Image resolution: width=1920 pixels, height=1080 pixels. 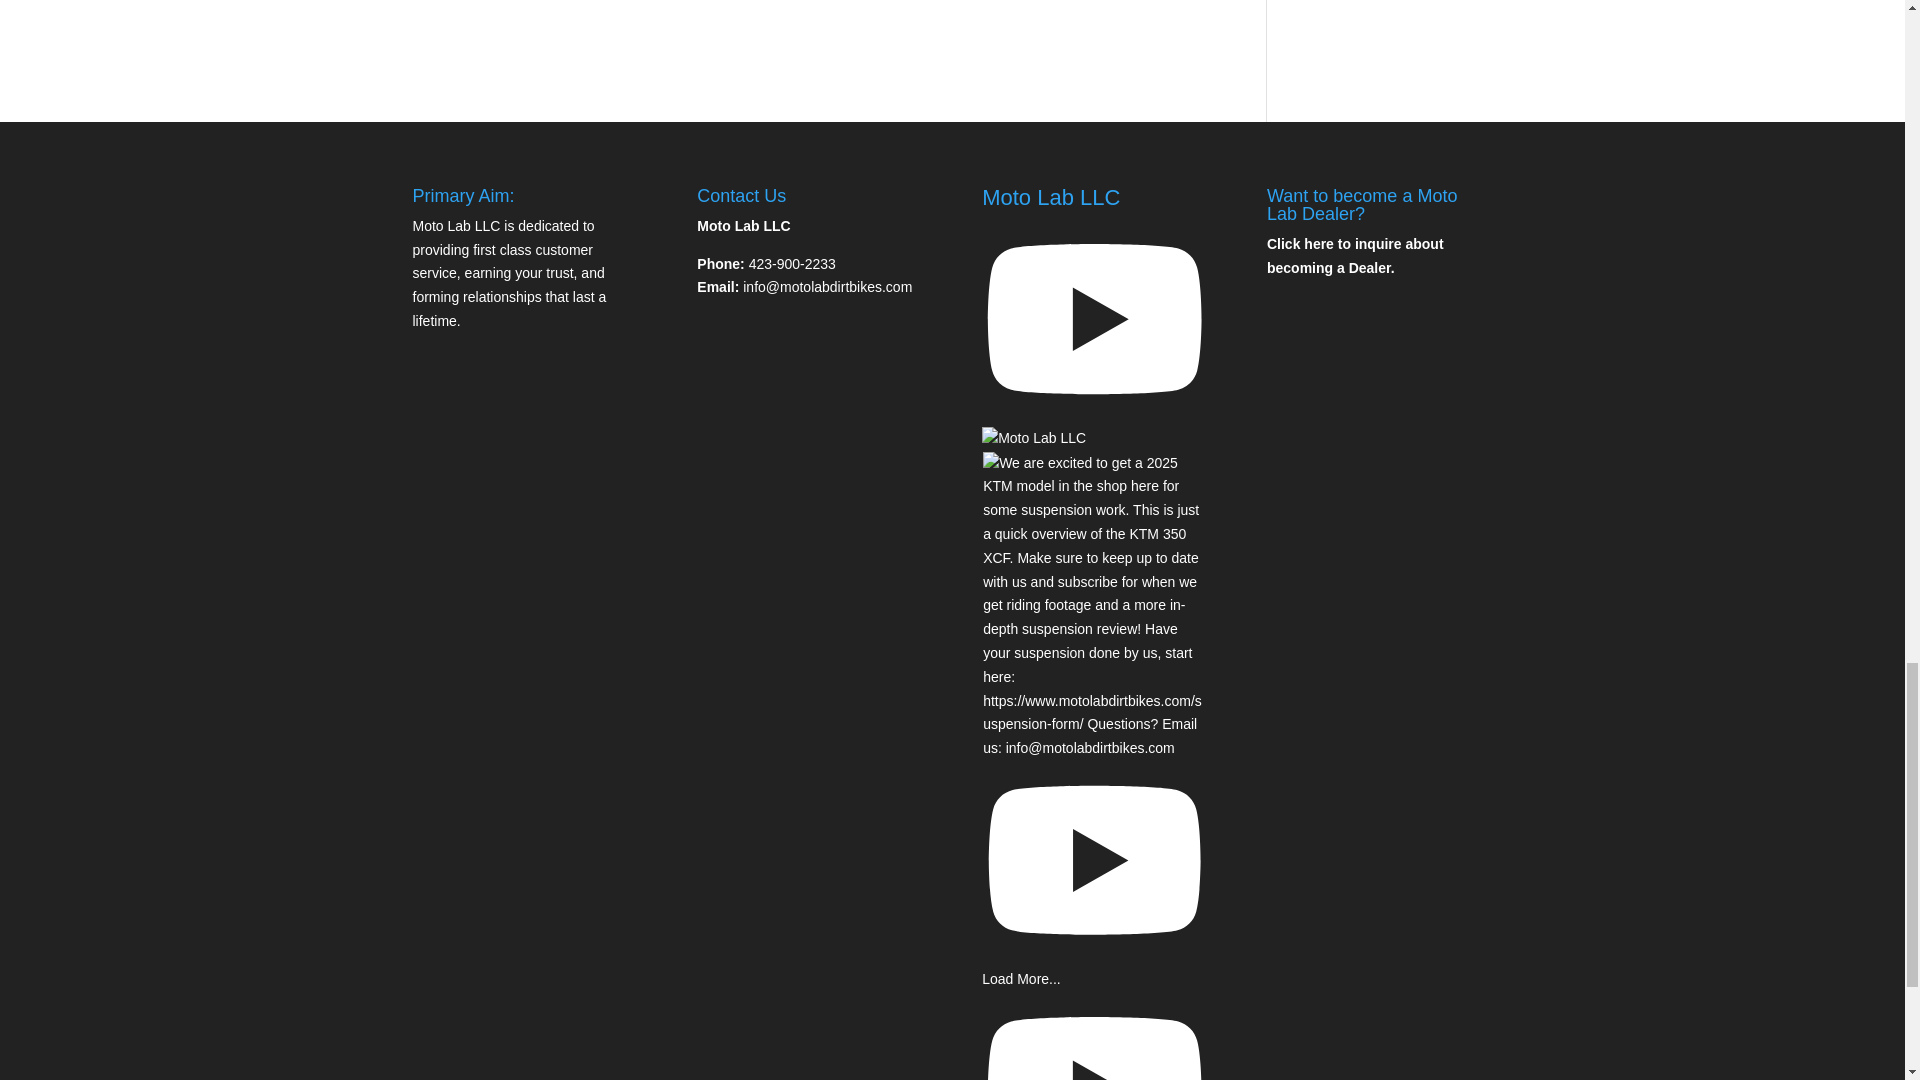 What do you see at coordinates (792, 264) in the screenshot?
I see `423-900-2233` at bounding box center [792, 264].